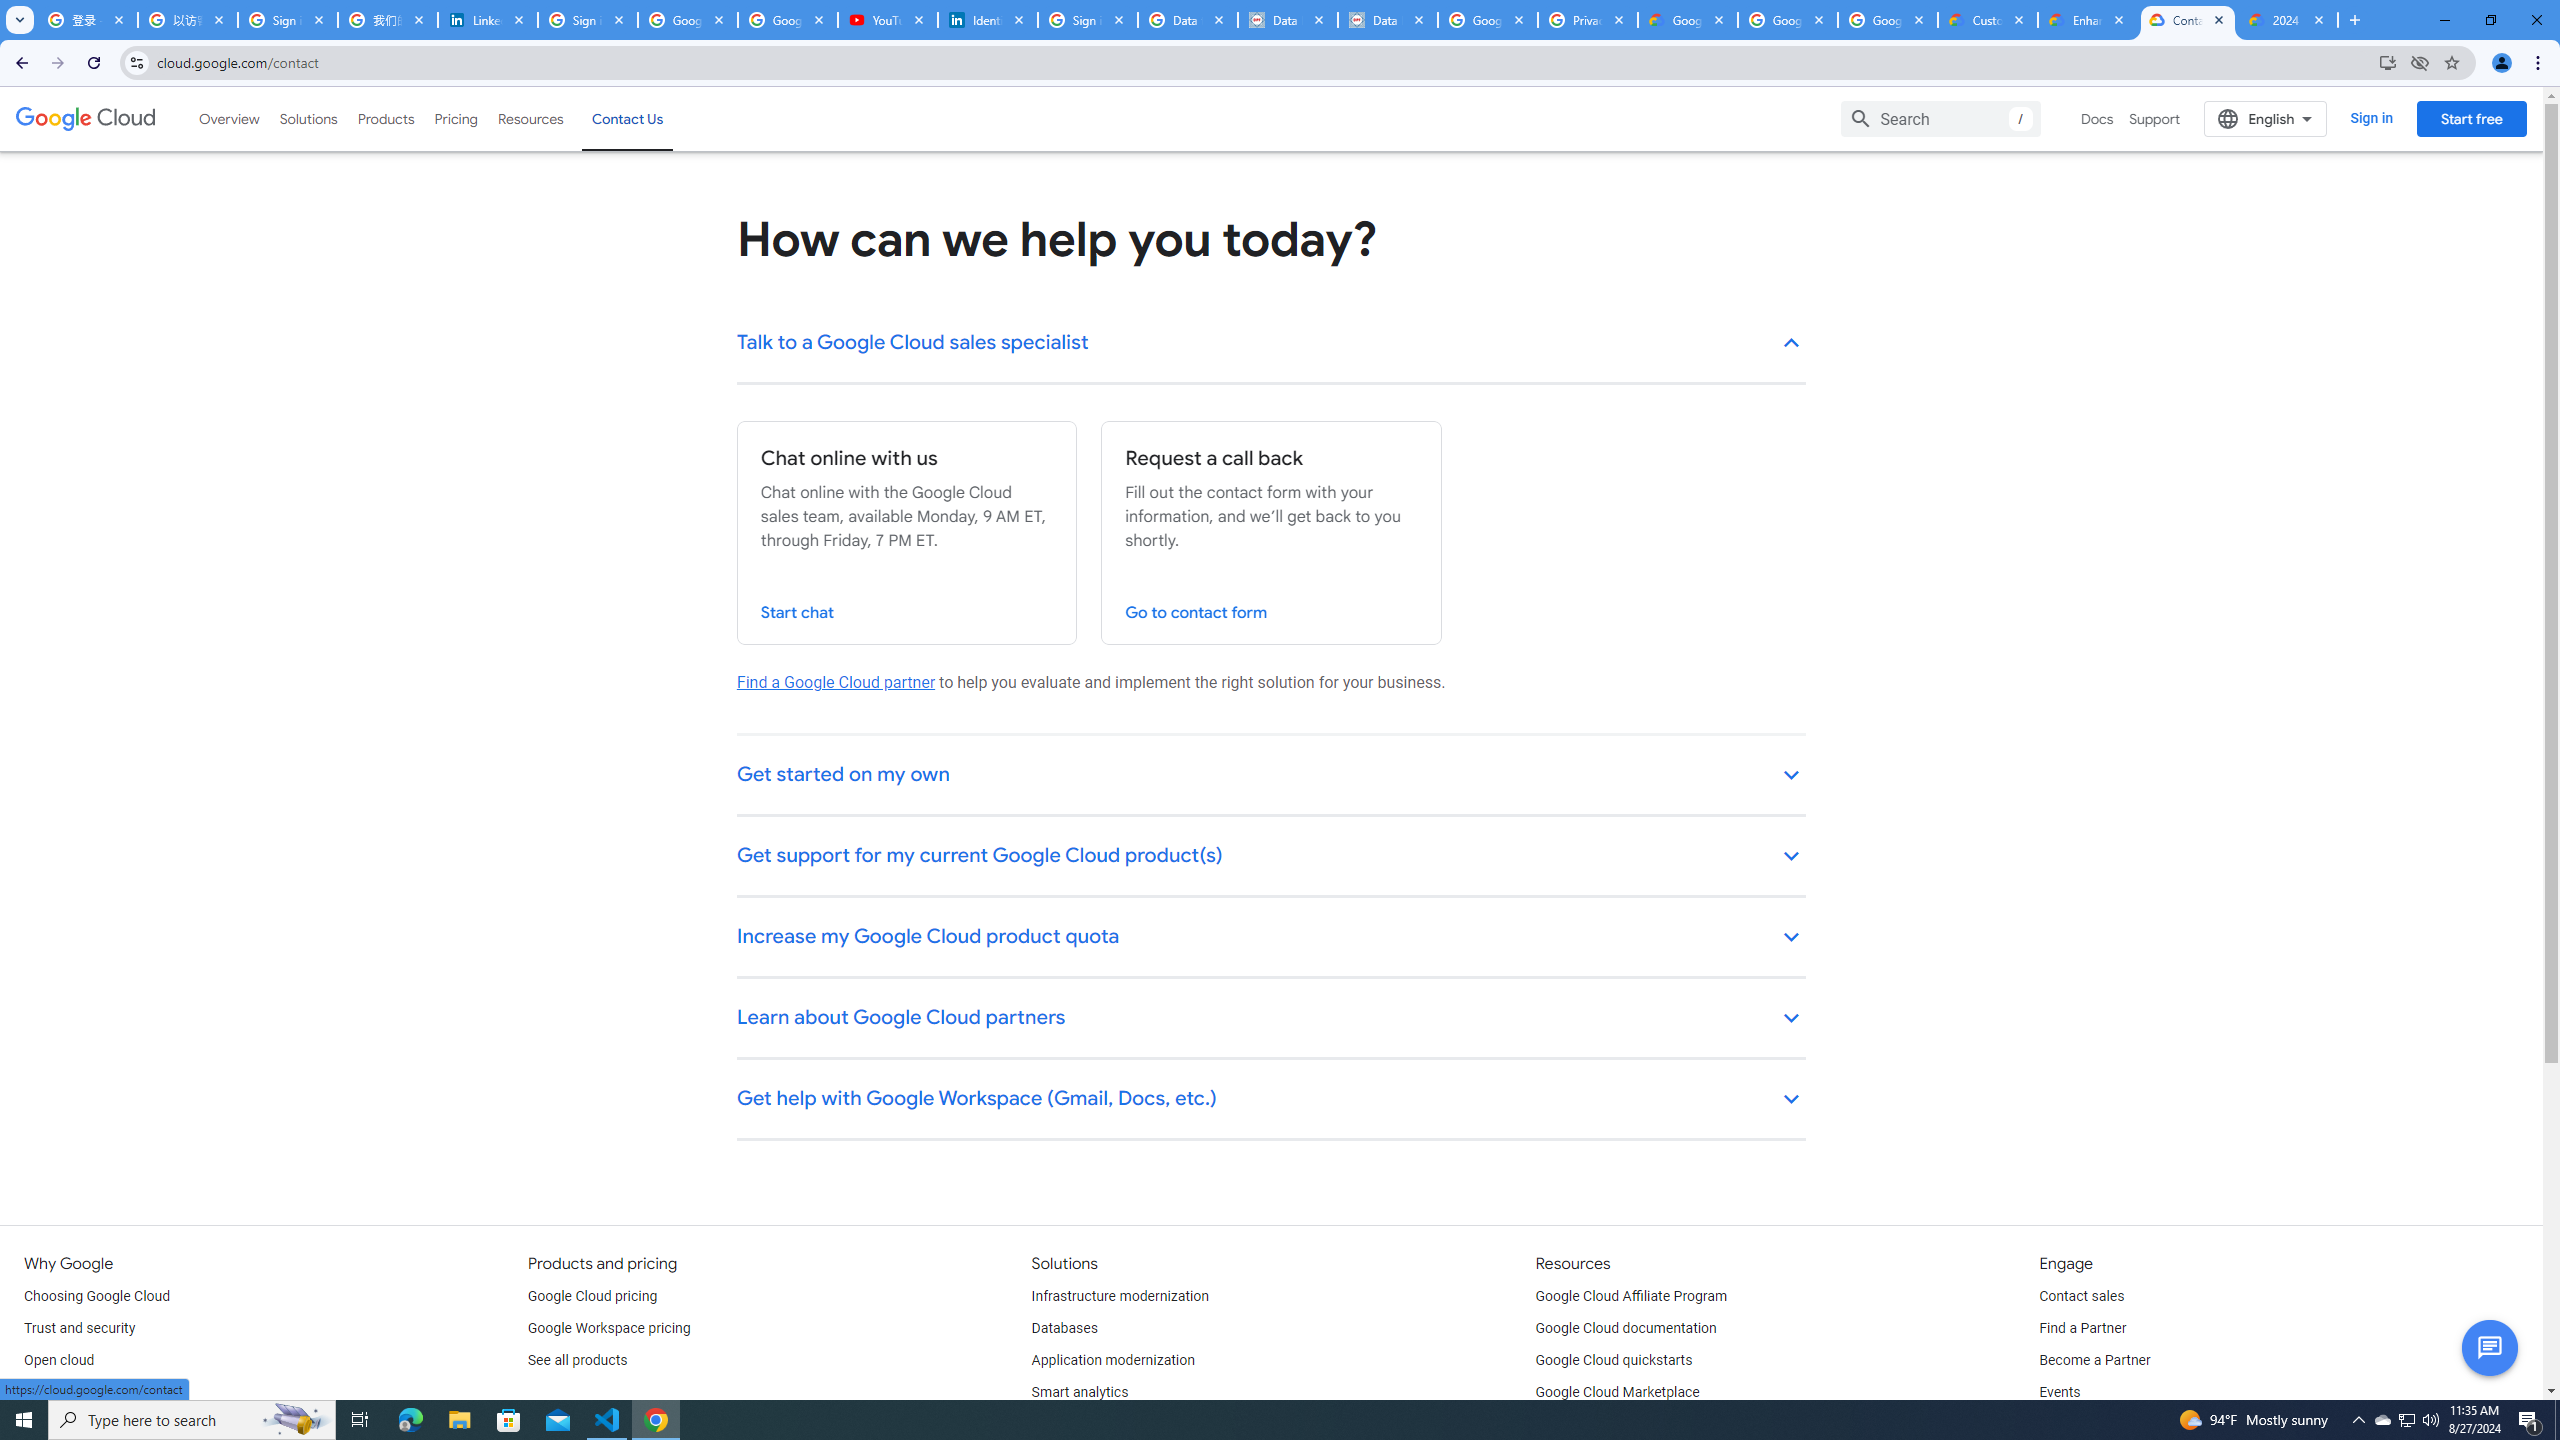  Describe the element at coordinates (58, 1360) in the screenshot. I see `Open cloud` at that location.